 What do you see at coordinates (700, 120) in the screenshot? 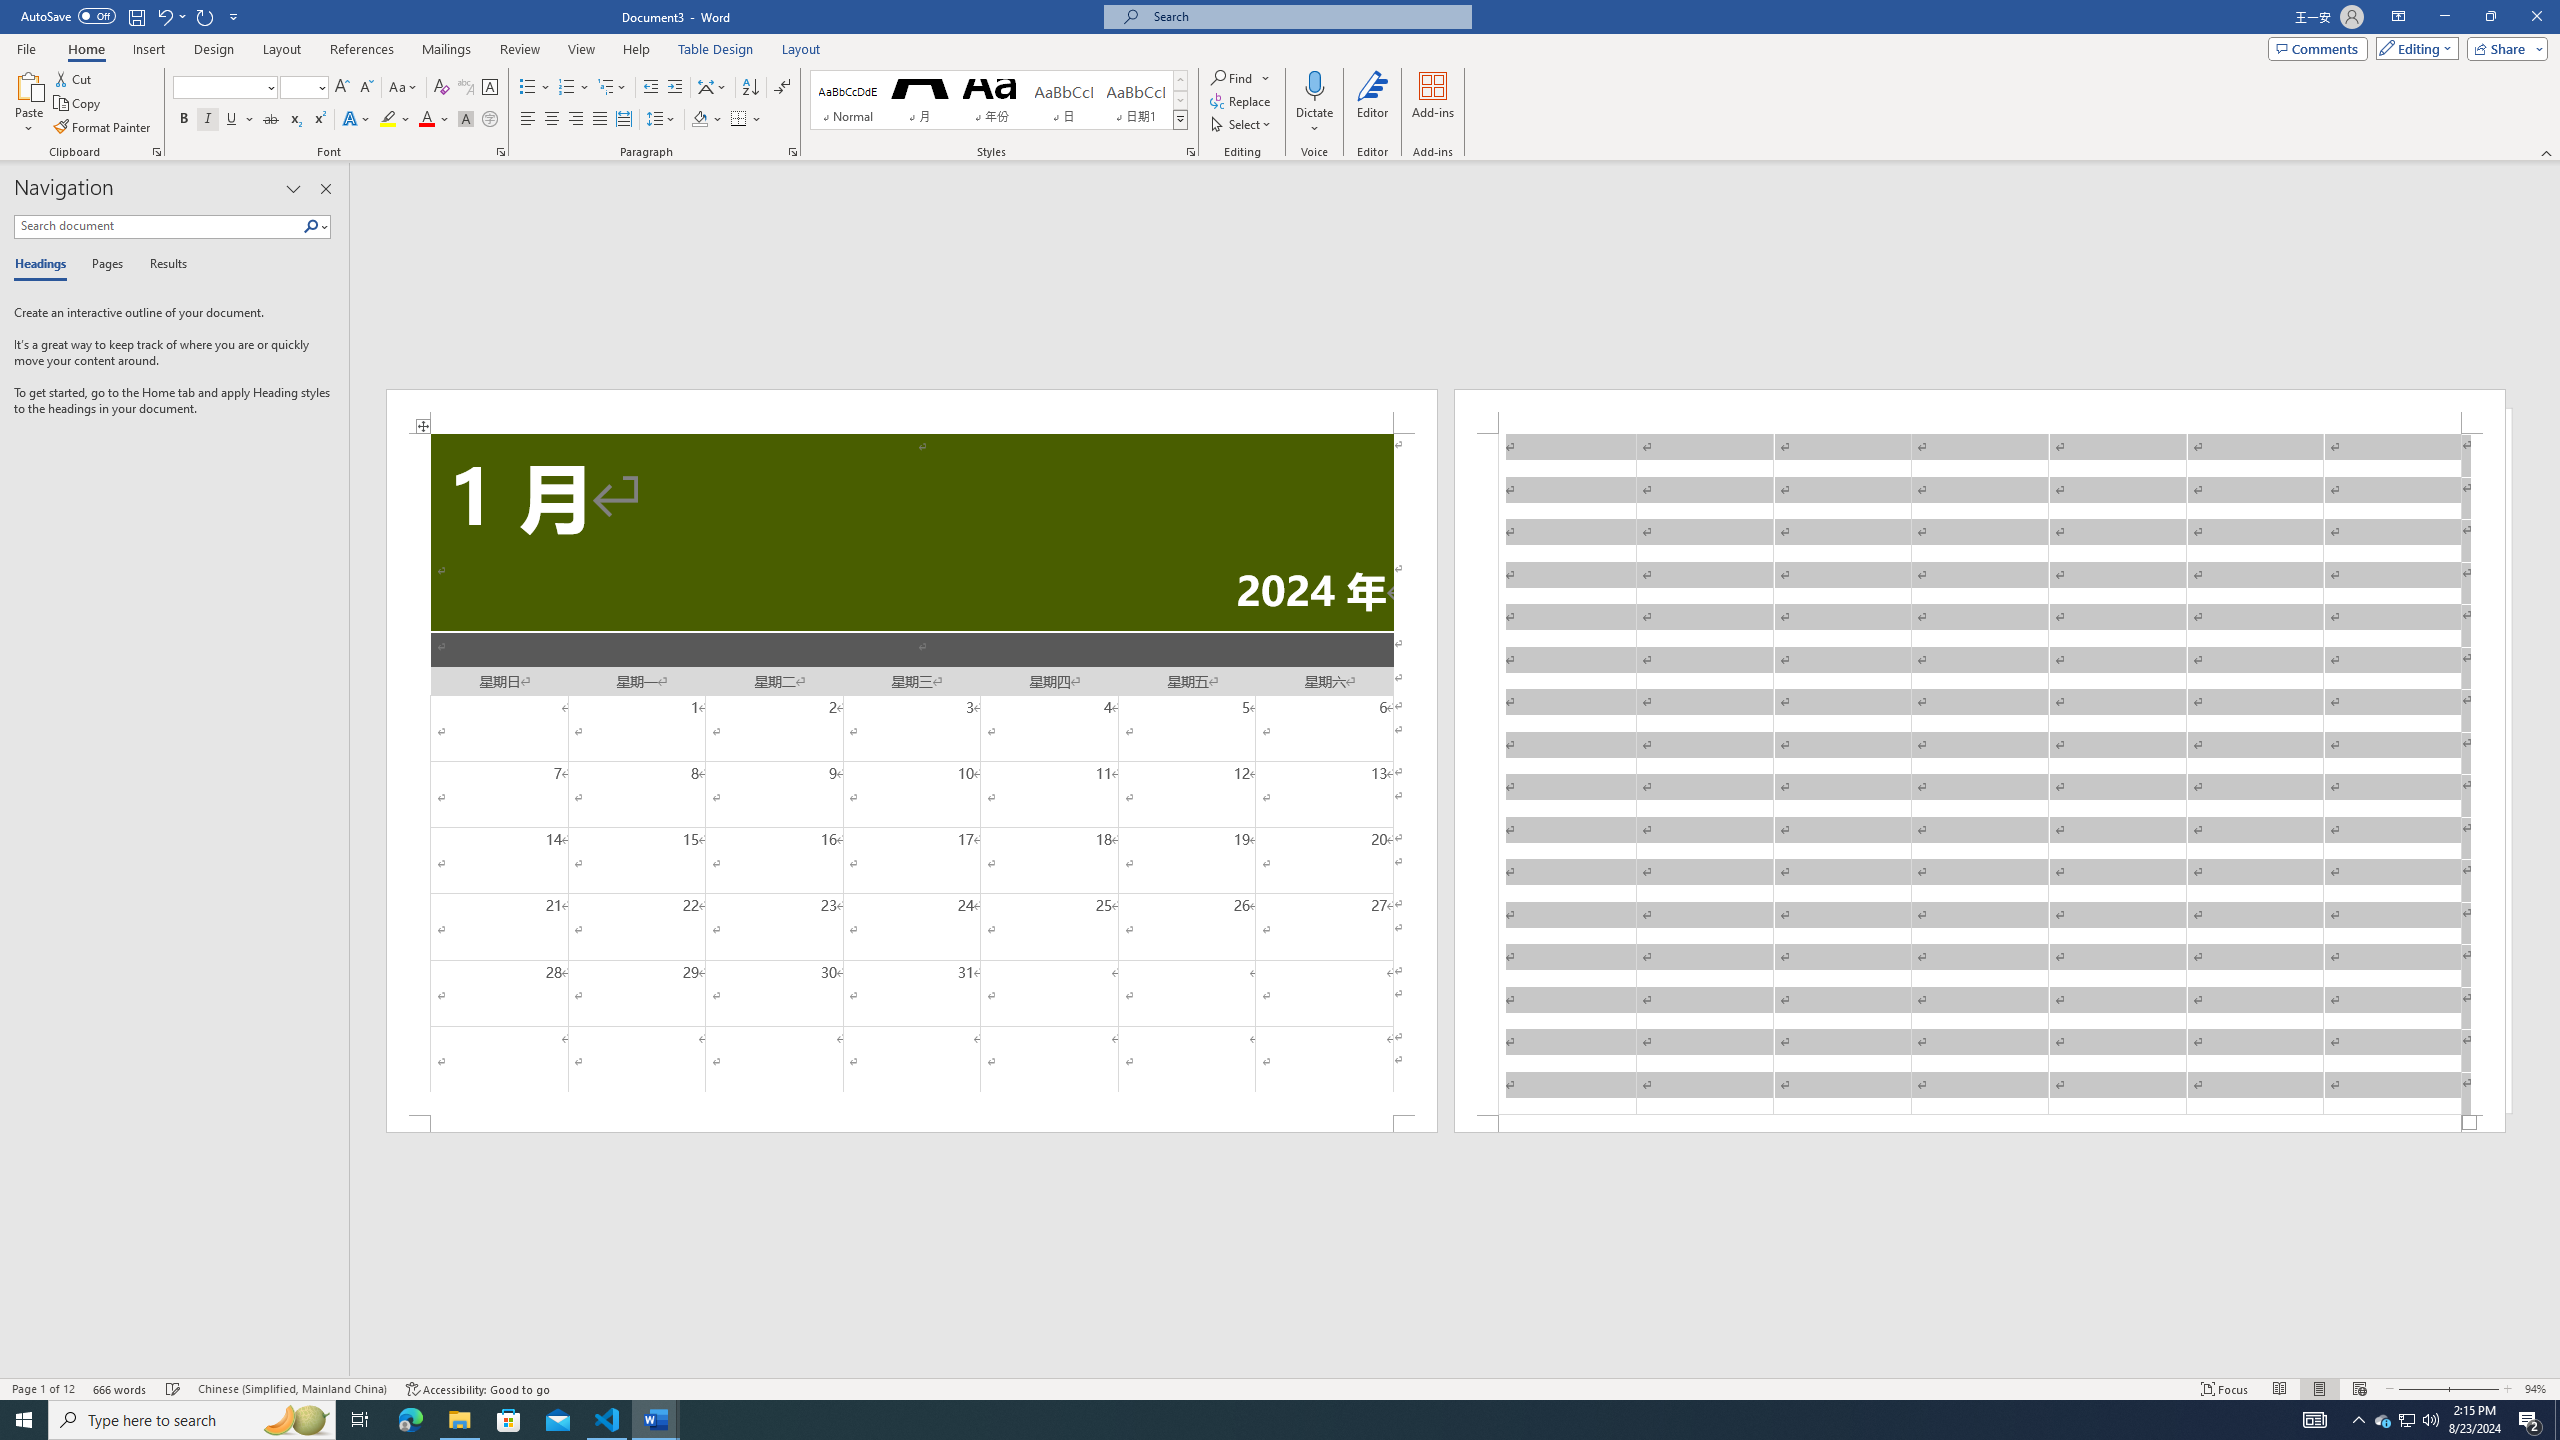
I see `Shading RGB(0, 0, 0)` at bounding box center [700, 120].